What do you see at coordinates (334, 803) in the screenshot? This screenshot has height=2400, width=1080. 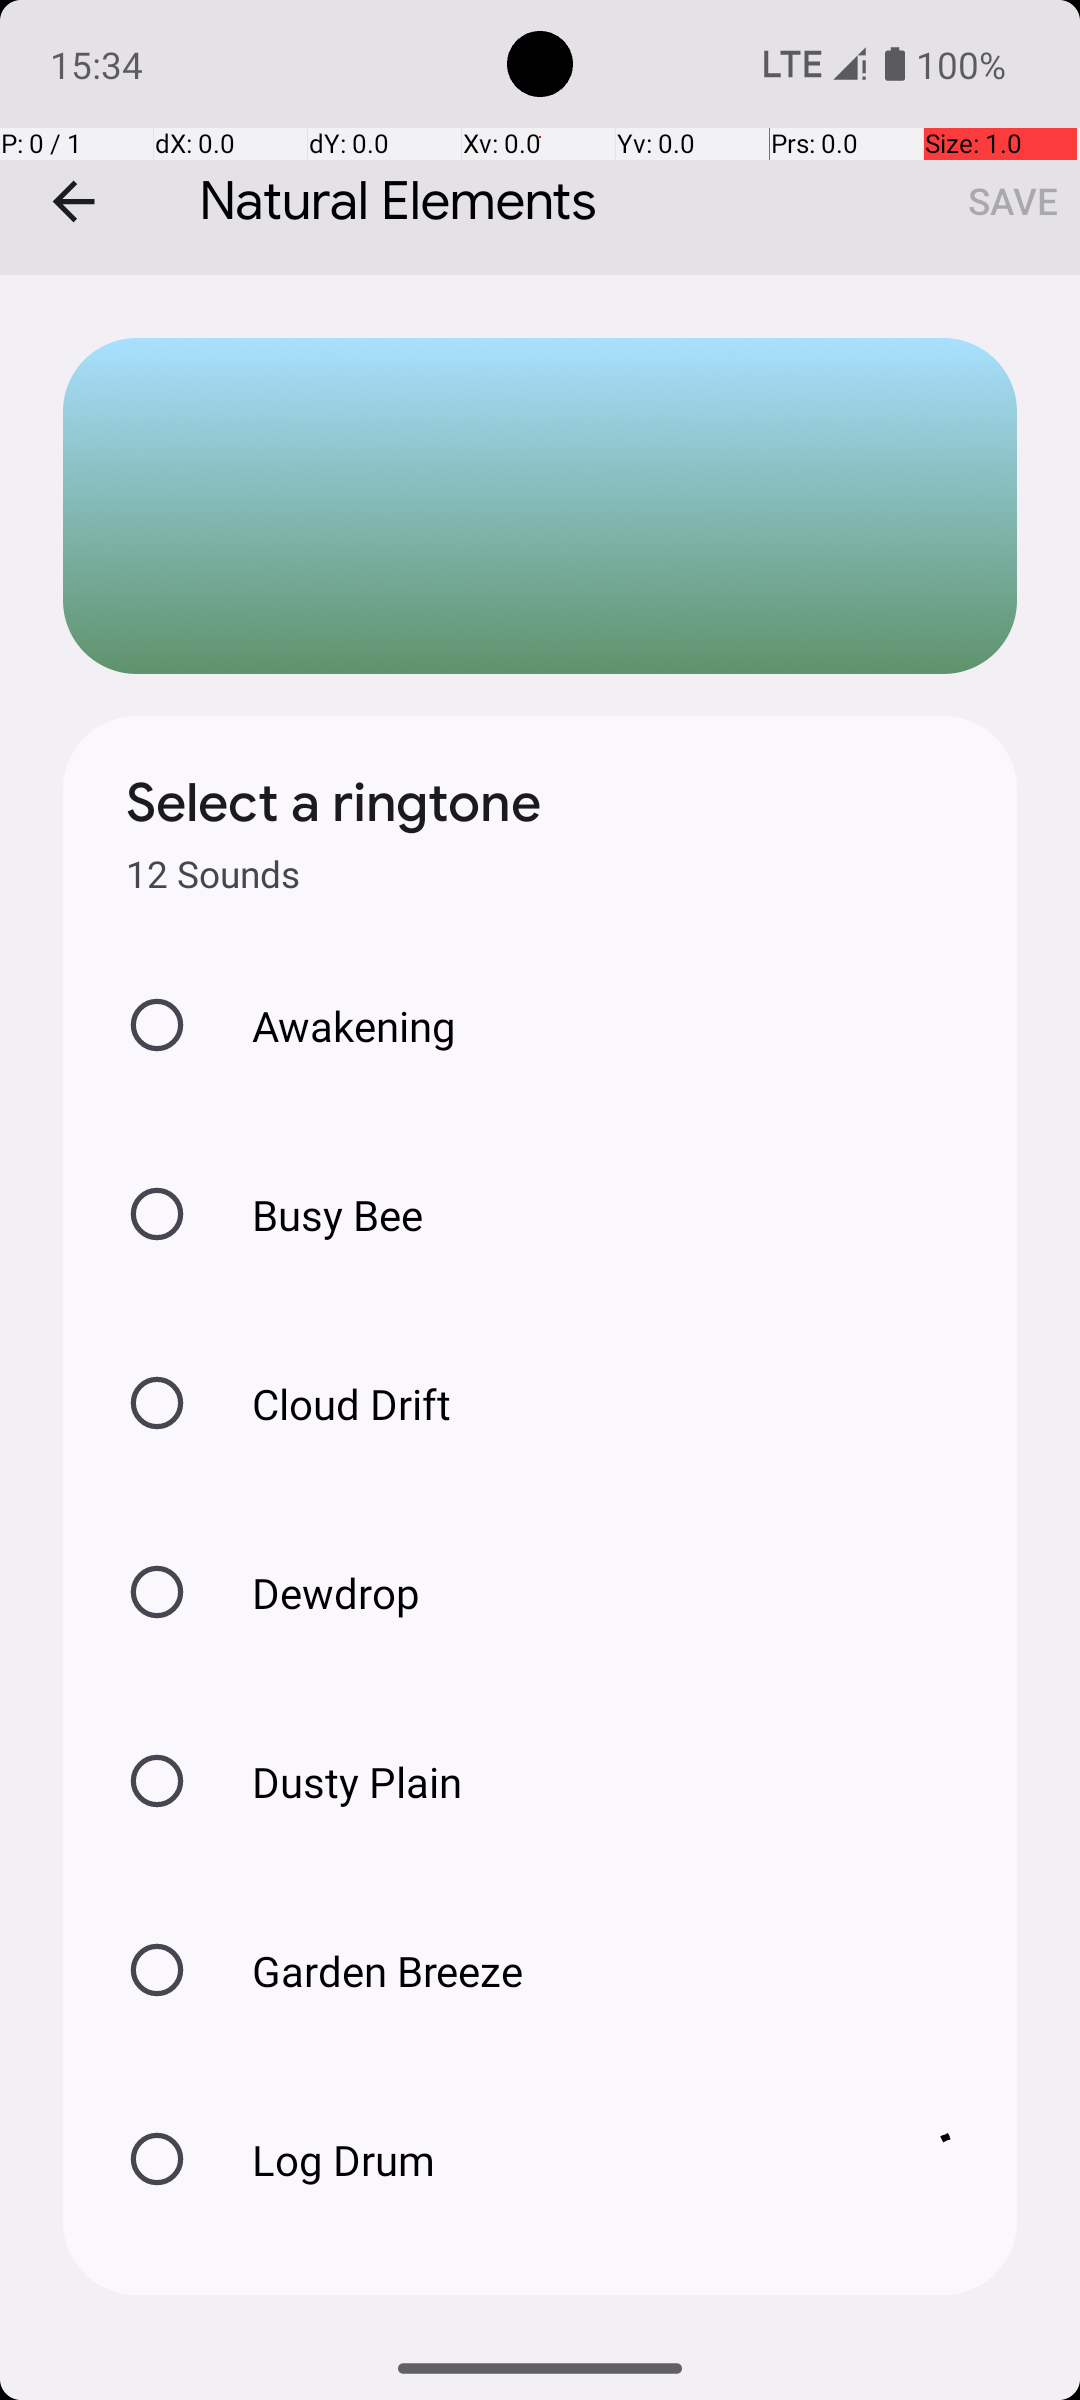 I see `Select a ringtone` at bounding box center [334, 803].